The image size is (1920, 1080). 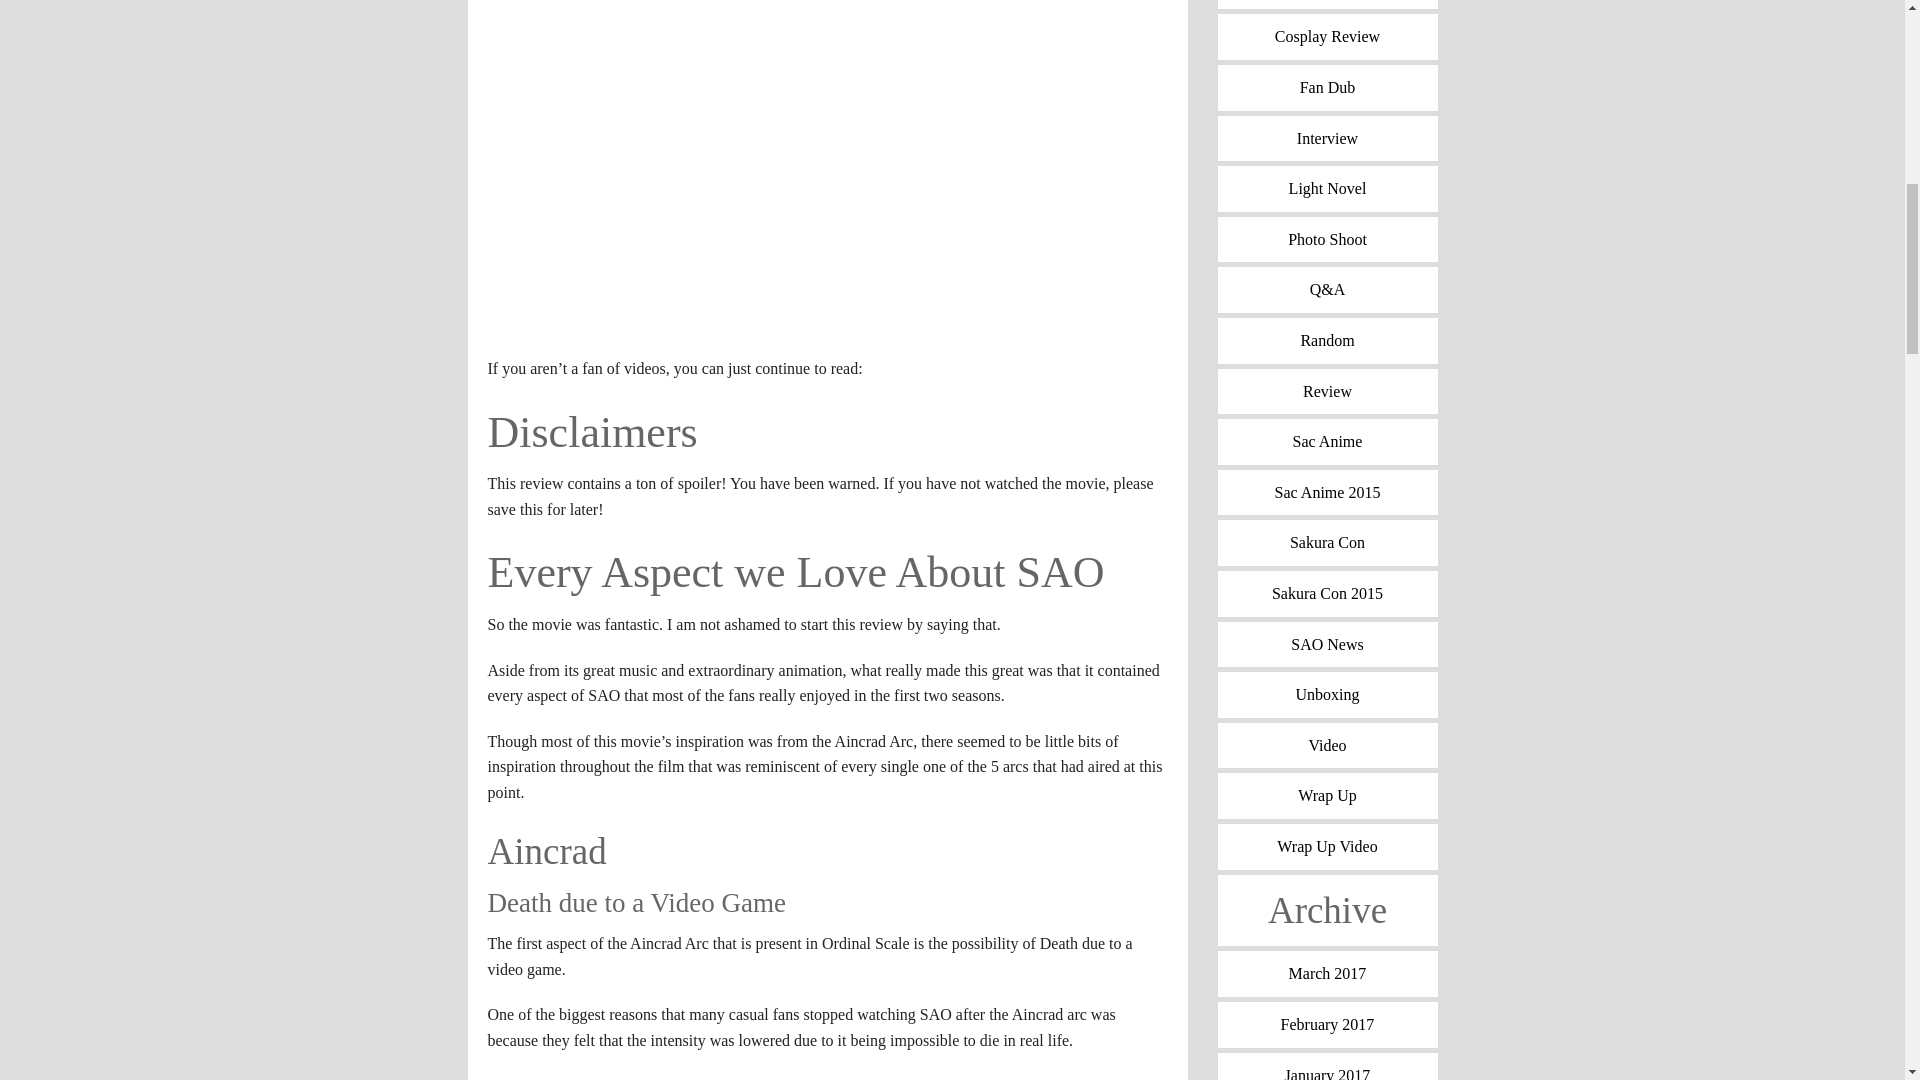 What do you see at coordinates (1328, 594) in the screenshot?
I see `Sakura Con 2015` at bounding box center [1328, 594].